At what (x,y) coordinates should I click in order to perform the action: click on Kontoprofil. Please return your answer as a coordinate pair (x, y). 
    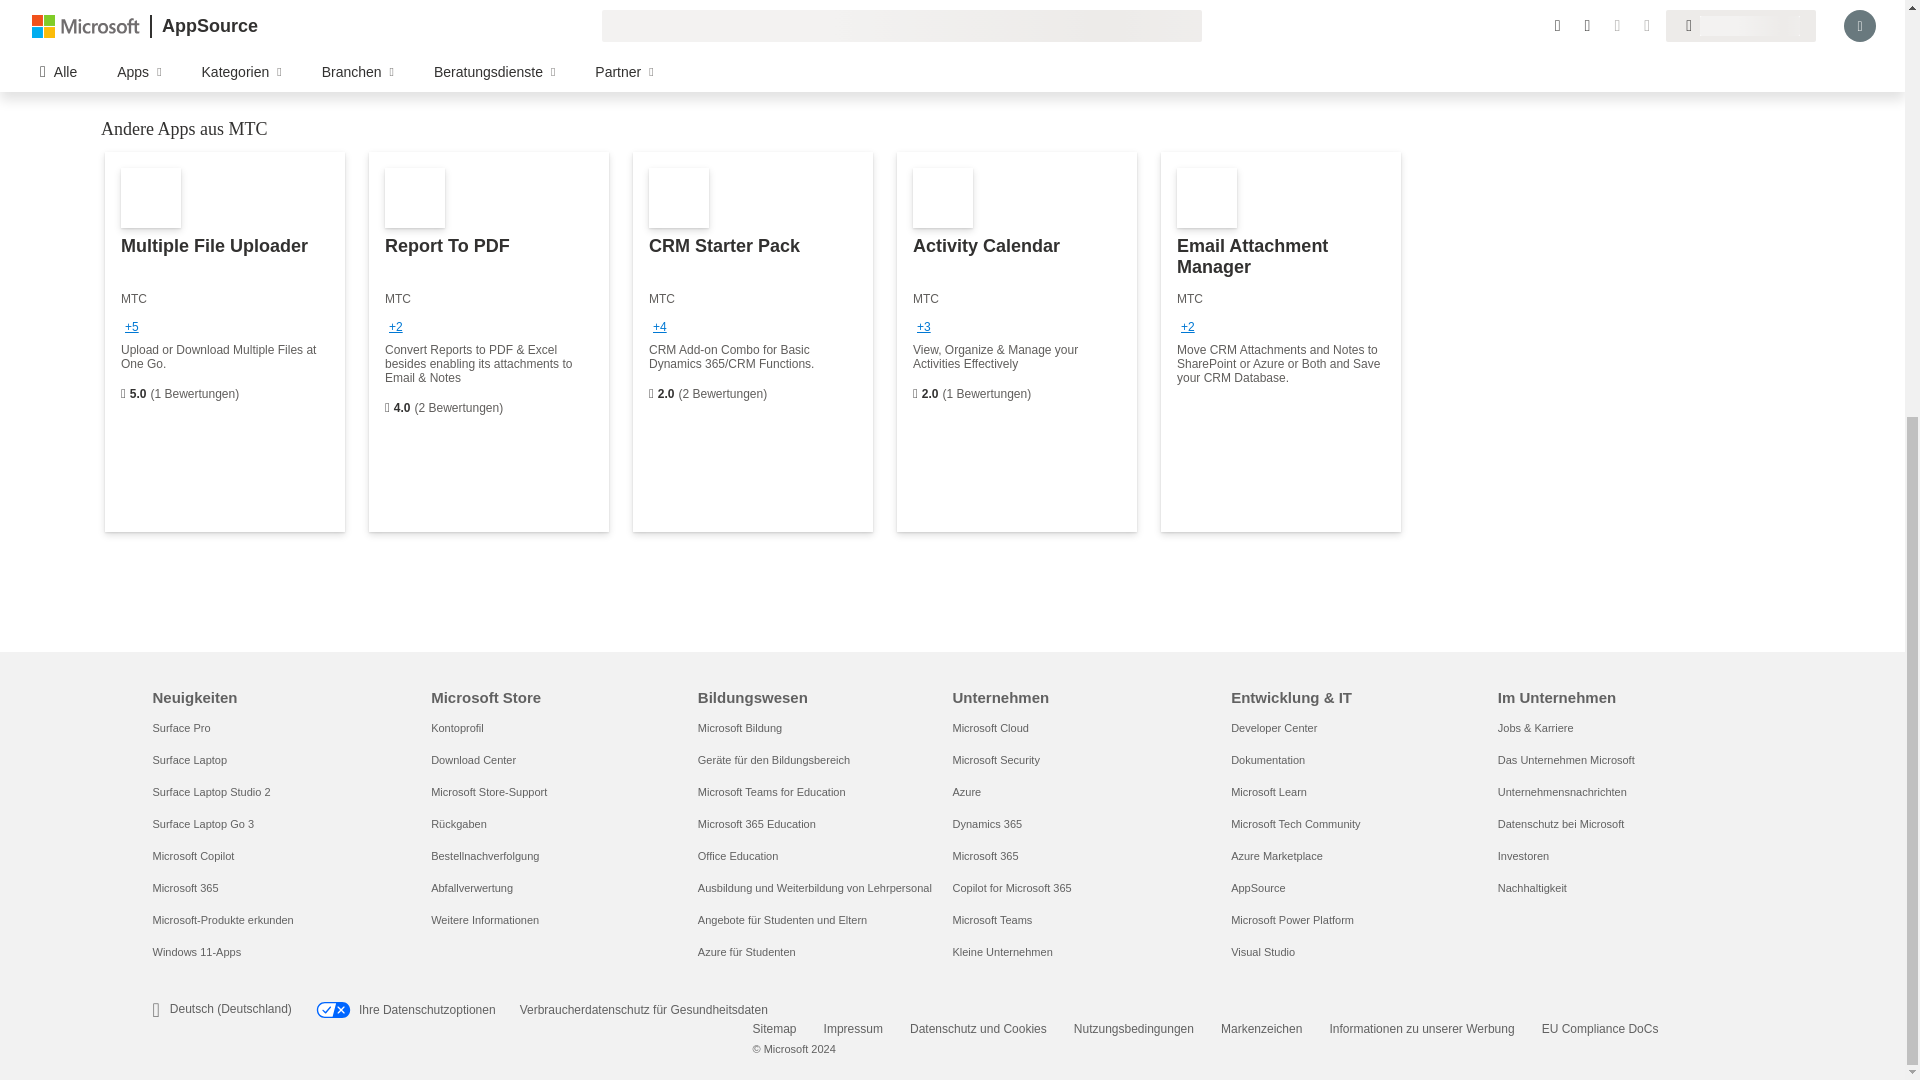
    Looking at the image, I should click on (456, 728).